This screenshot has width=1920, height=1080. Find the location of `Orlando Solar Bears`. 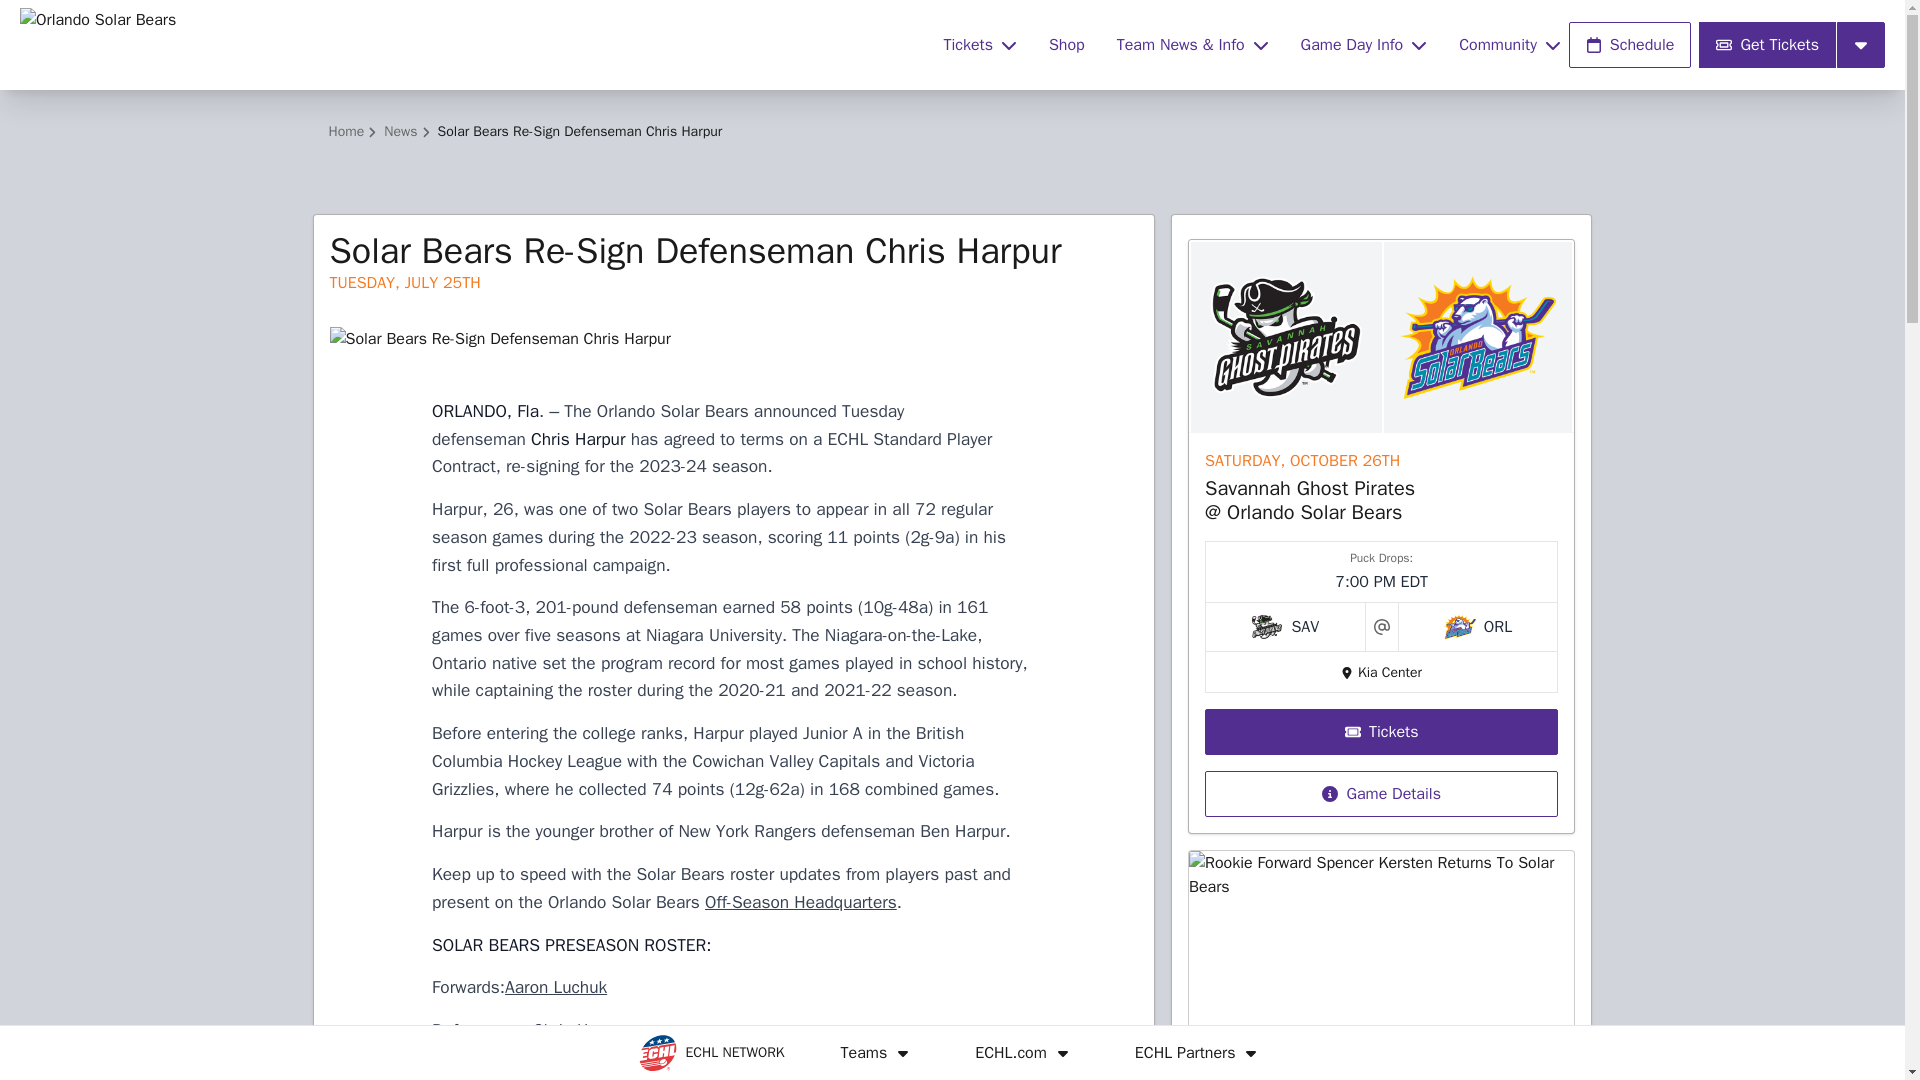

Orlando Solar Bears is located at coordinates (469, 44).